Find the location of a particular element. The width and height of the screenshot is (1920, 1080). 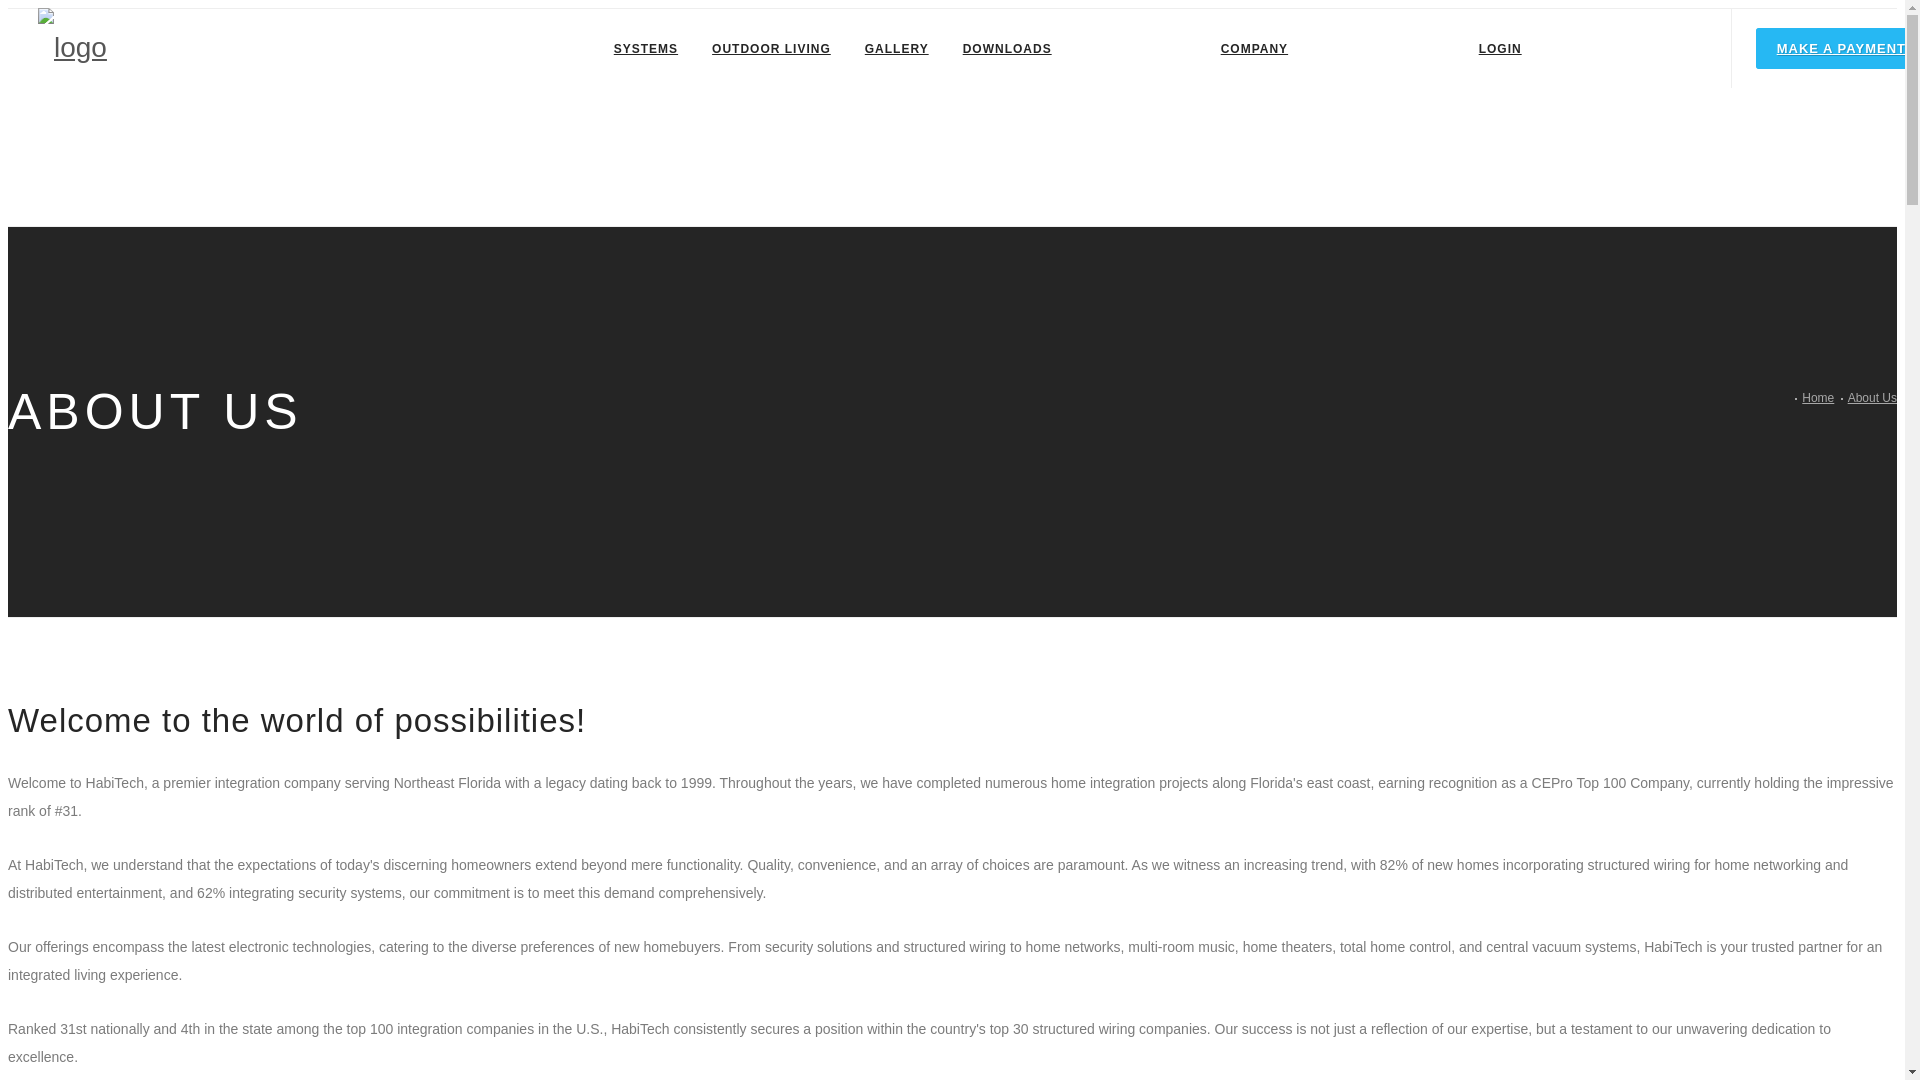

OUTDOOR LIVING is located at coordinates (771, 48).